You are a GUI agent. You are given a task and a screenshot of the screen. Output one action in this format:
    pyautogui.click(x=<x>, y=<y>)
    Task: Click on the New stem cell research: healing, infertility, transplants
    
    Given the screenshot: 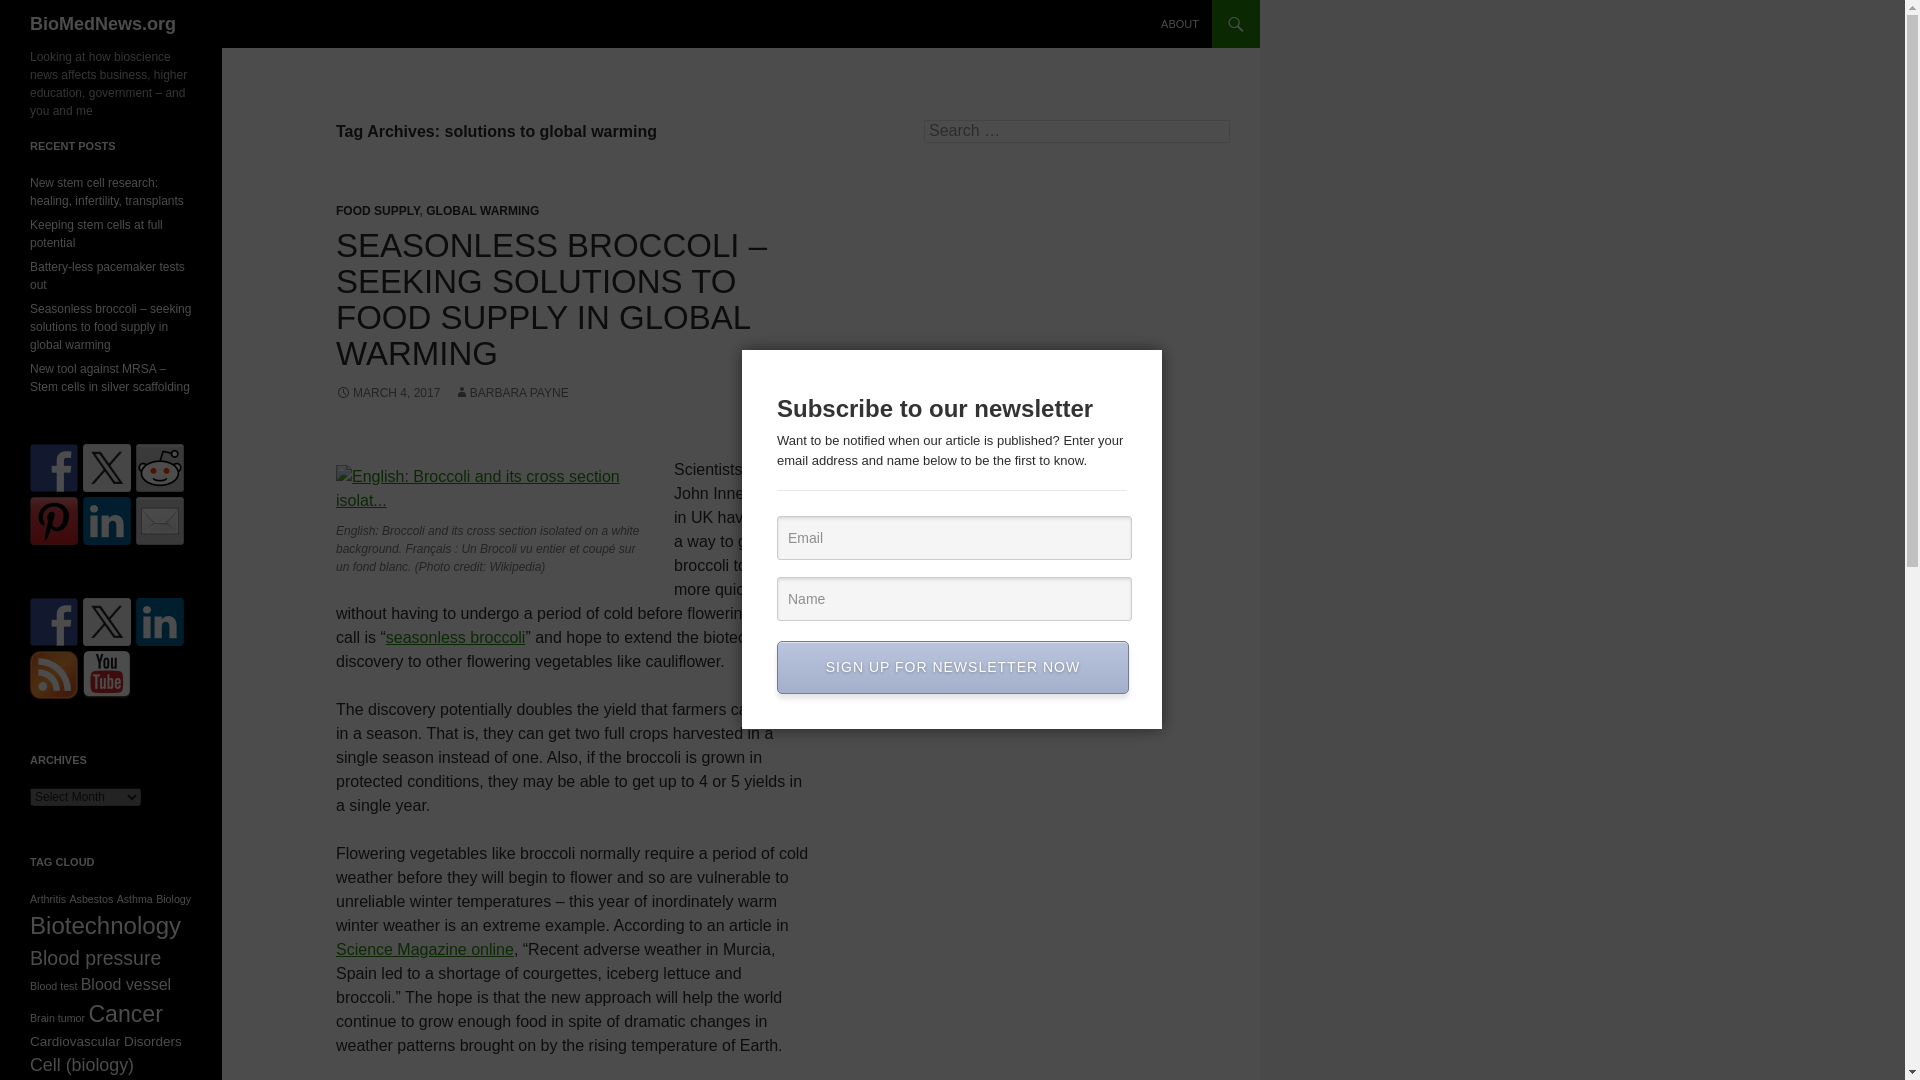 What is the action you would take?
    pyautogui.click(x=107, y=192)
    